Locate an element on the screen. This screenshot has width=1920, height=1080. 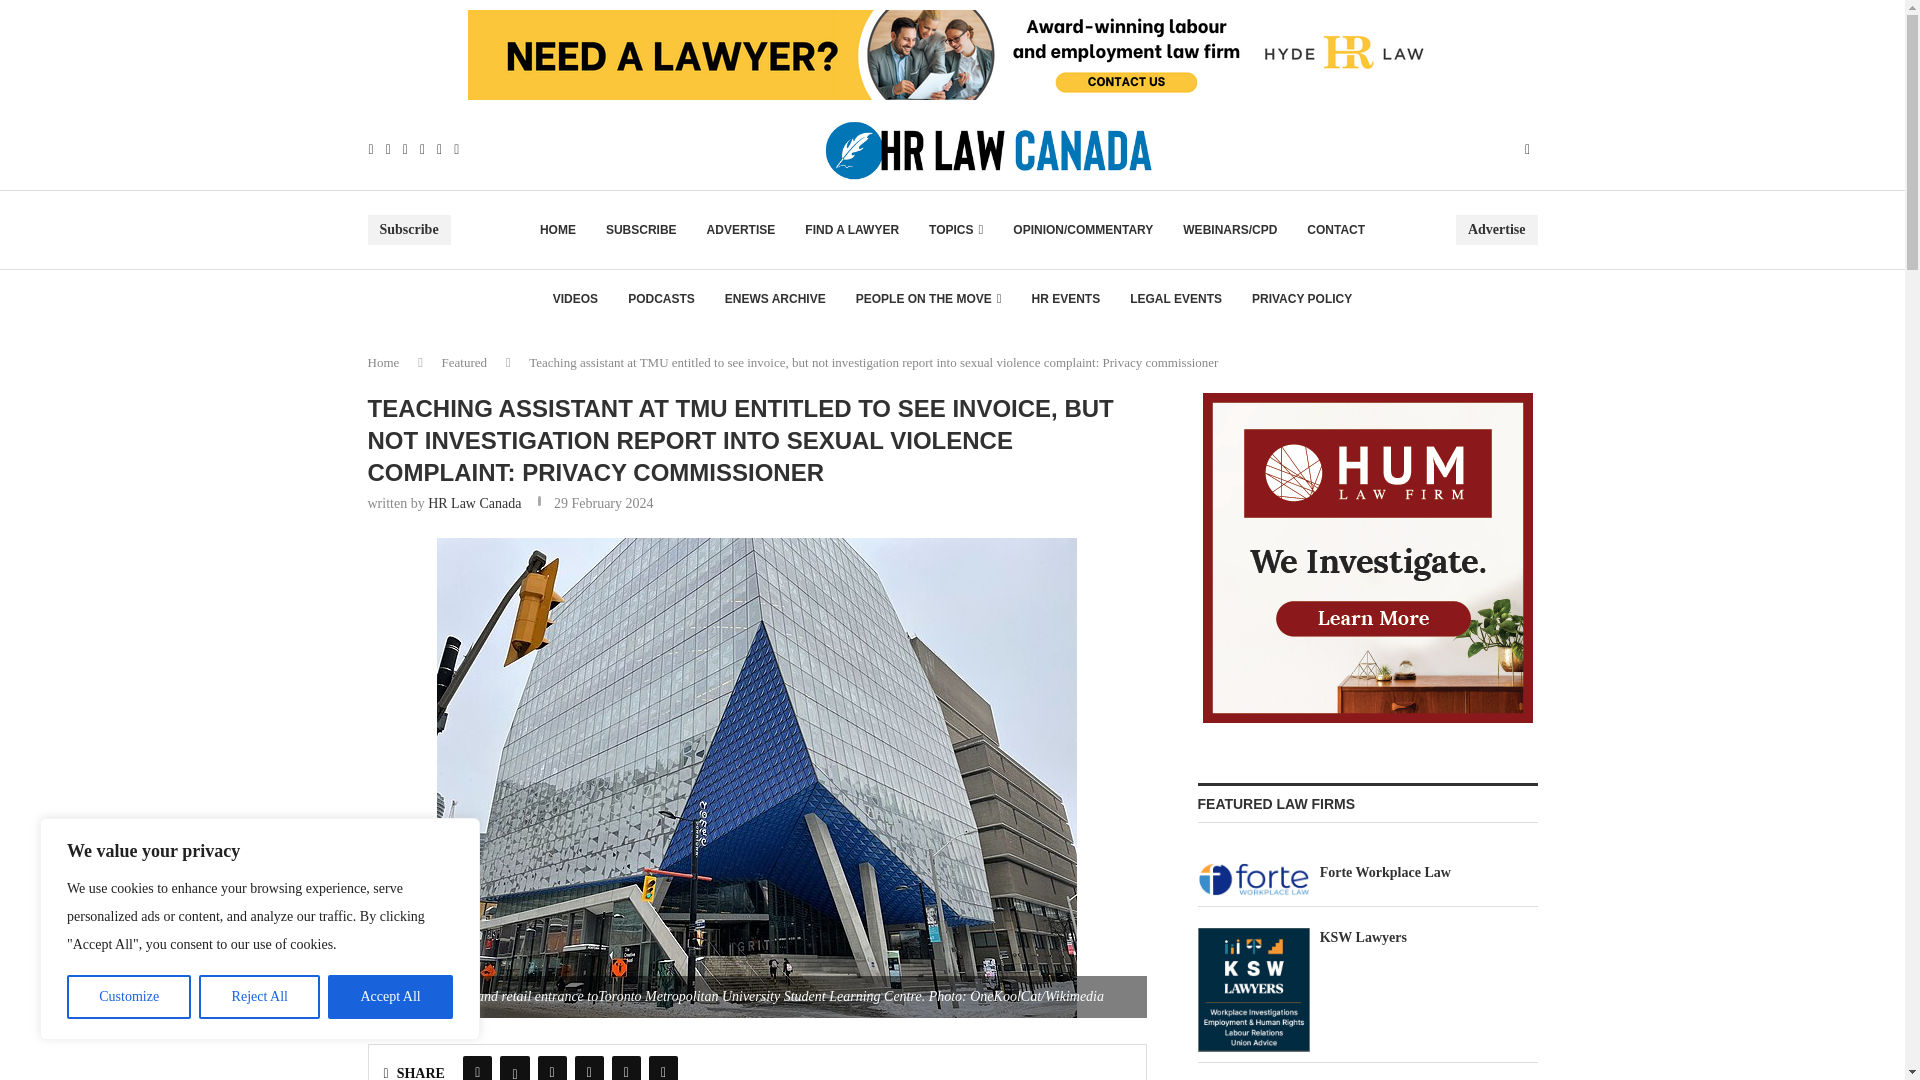
Customize is located at coordinates (128, 997).